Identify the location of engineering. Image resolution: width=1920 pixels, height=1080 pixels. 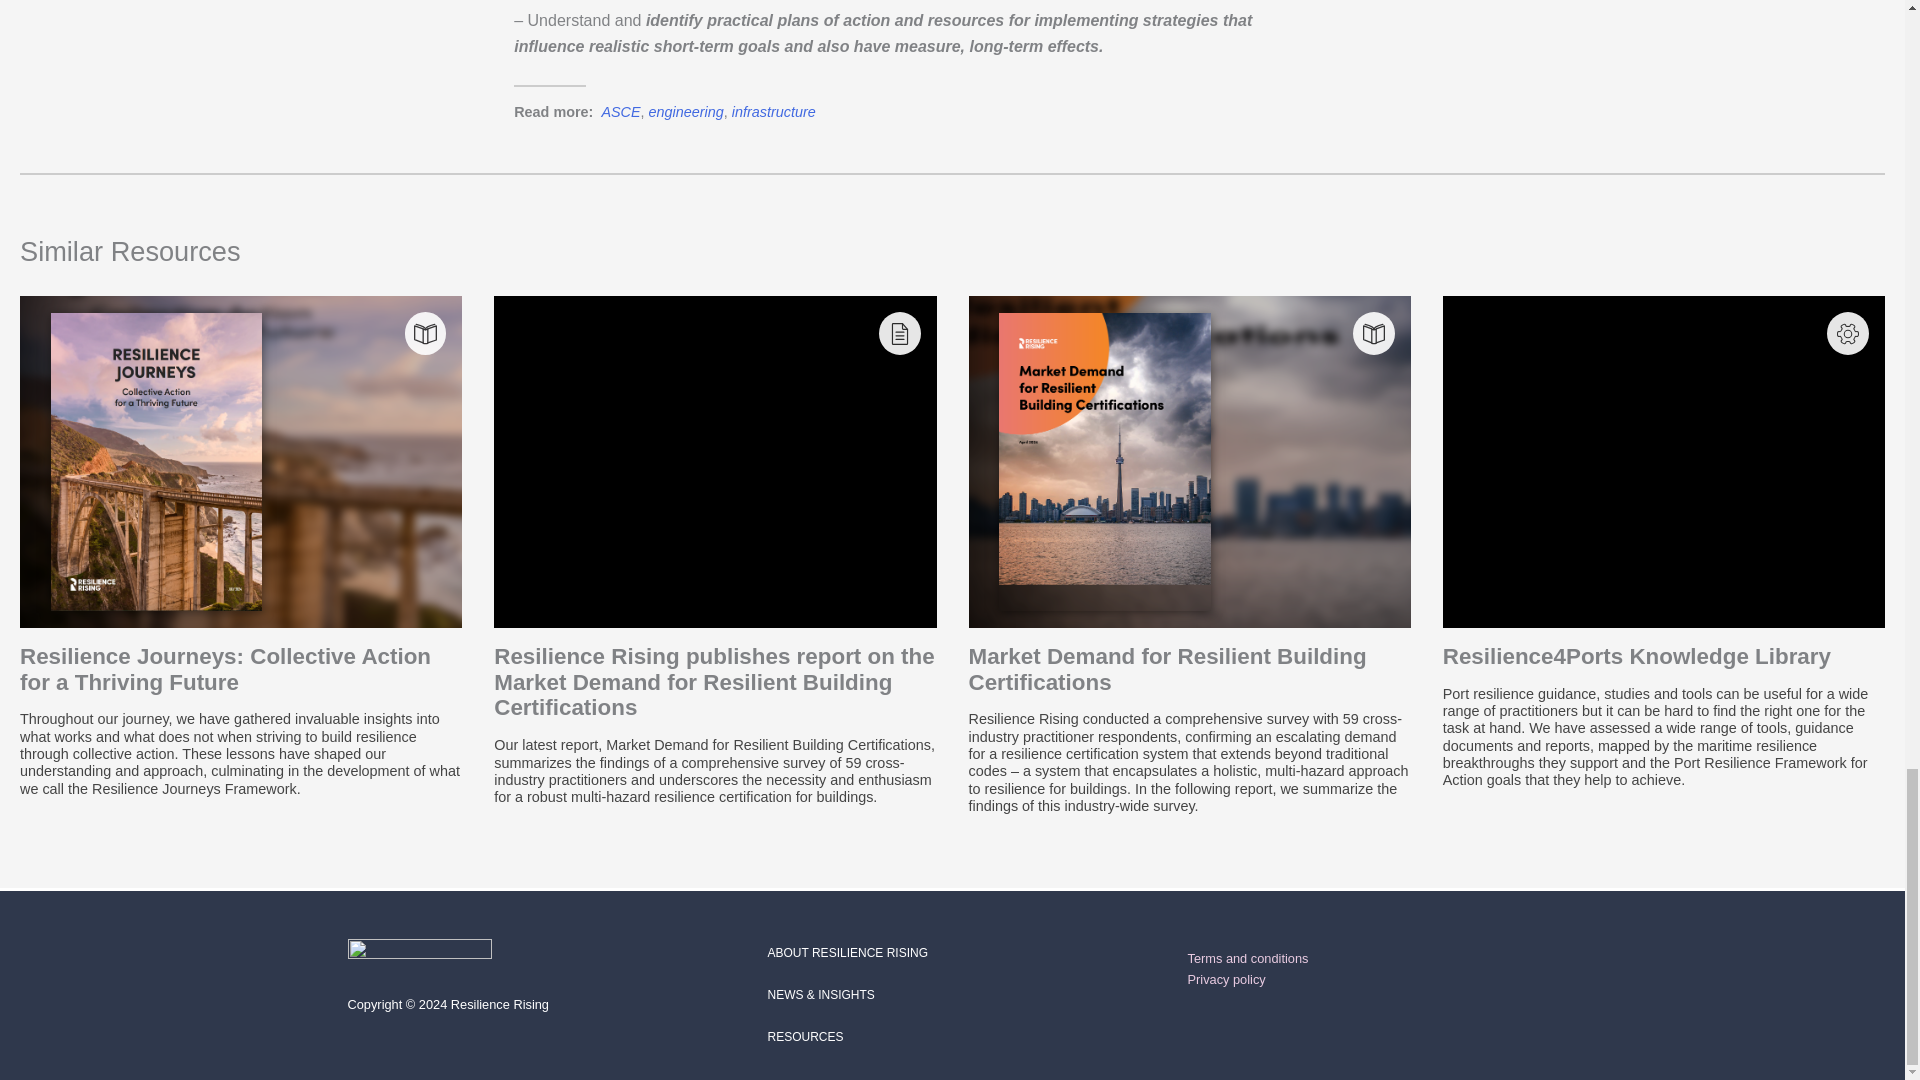
(686, 111).